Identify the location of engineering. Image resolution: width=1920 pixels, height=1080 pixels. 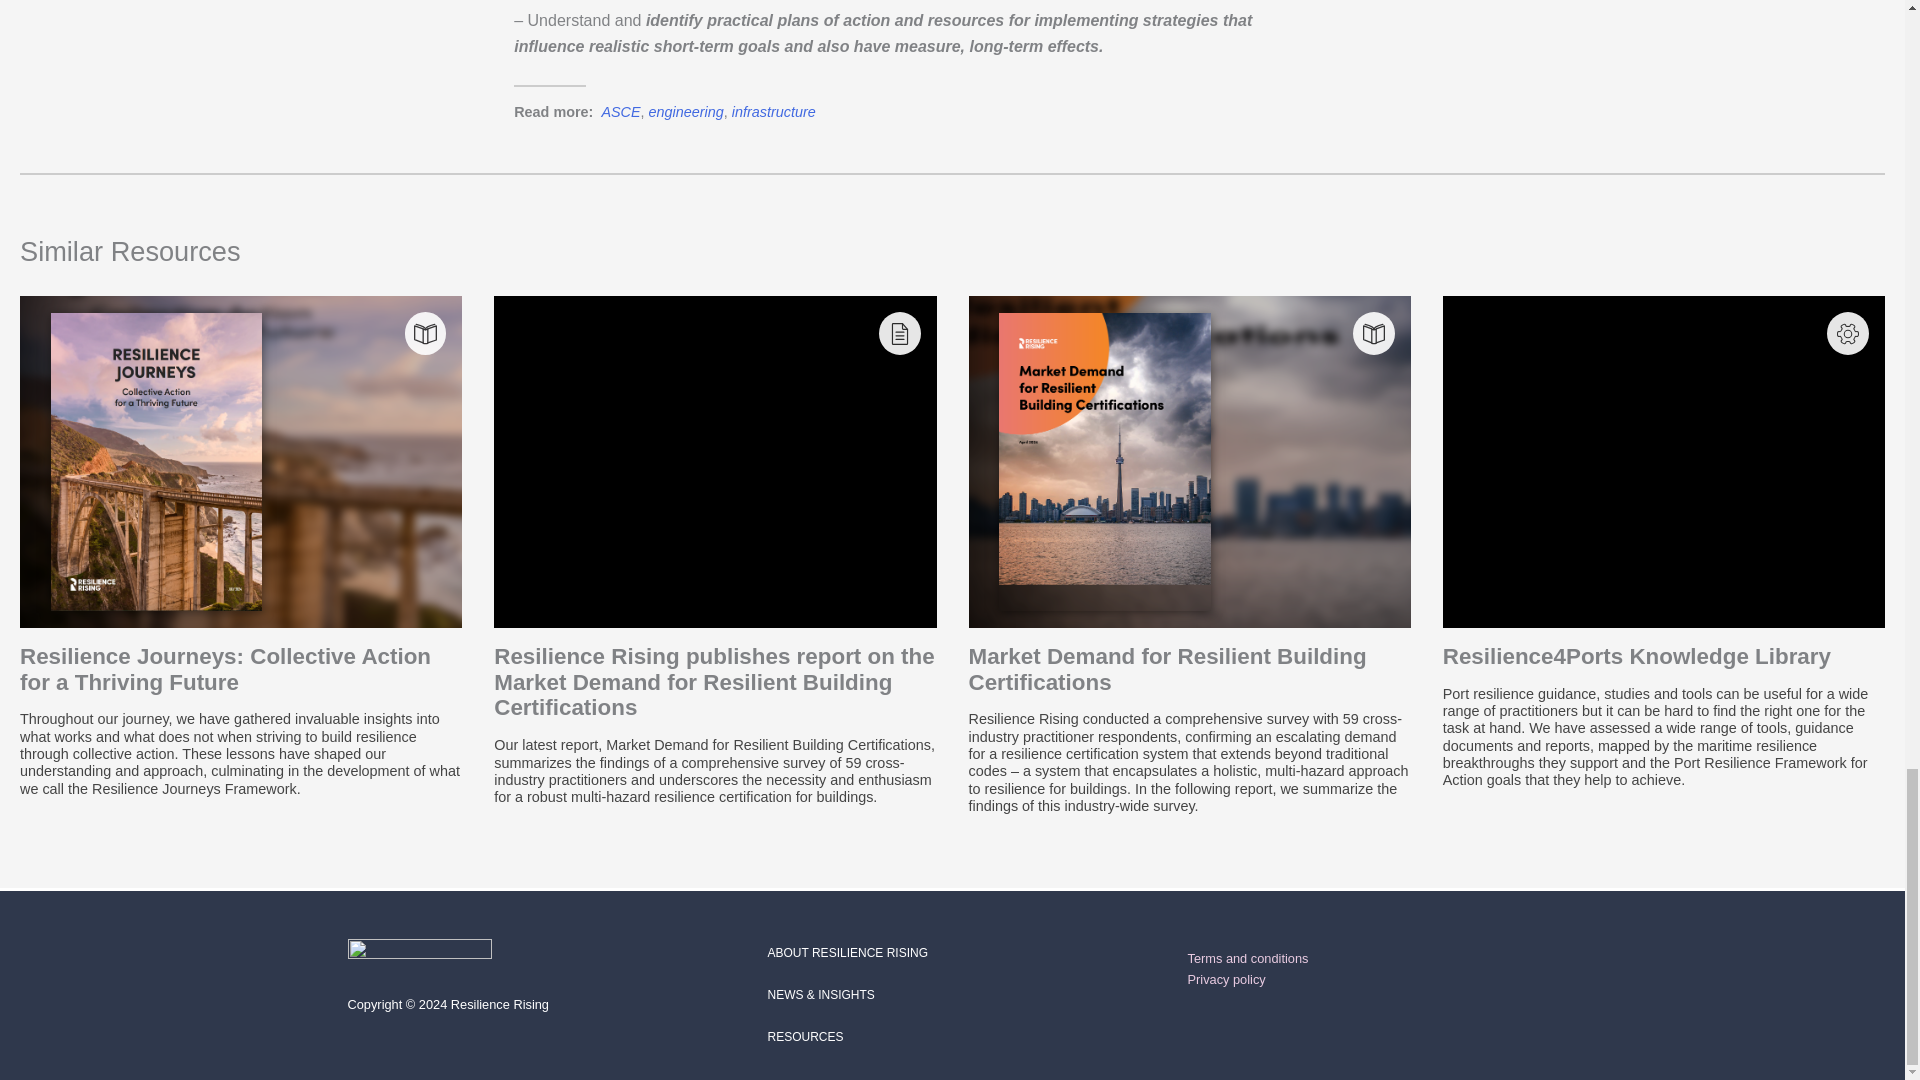
(686, 111).